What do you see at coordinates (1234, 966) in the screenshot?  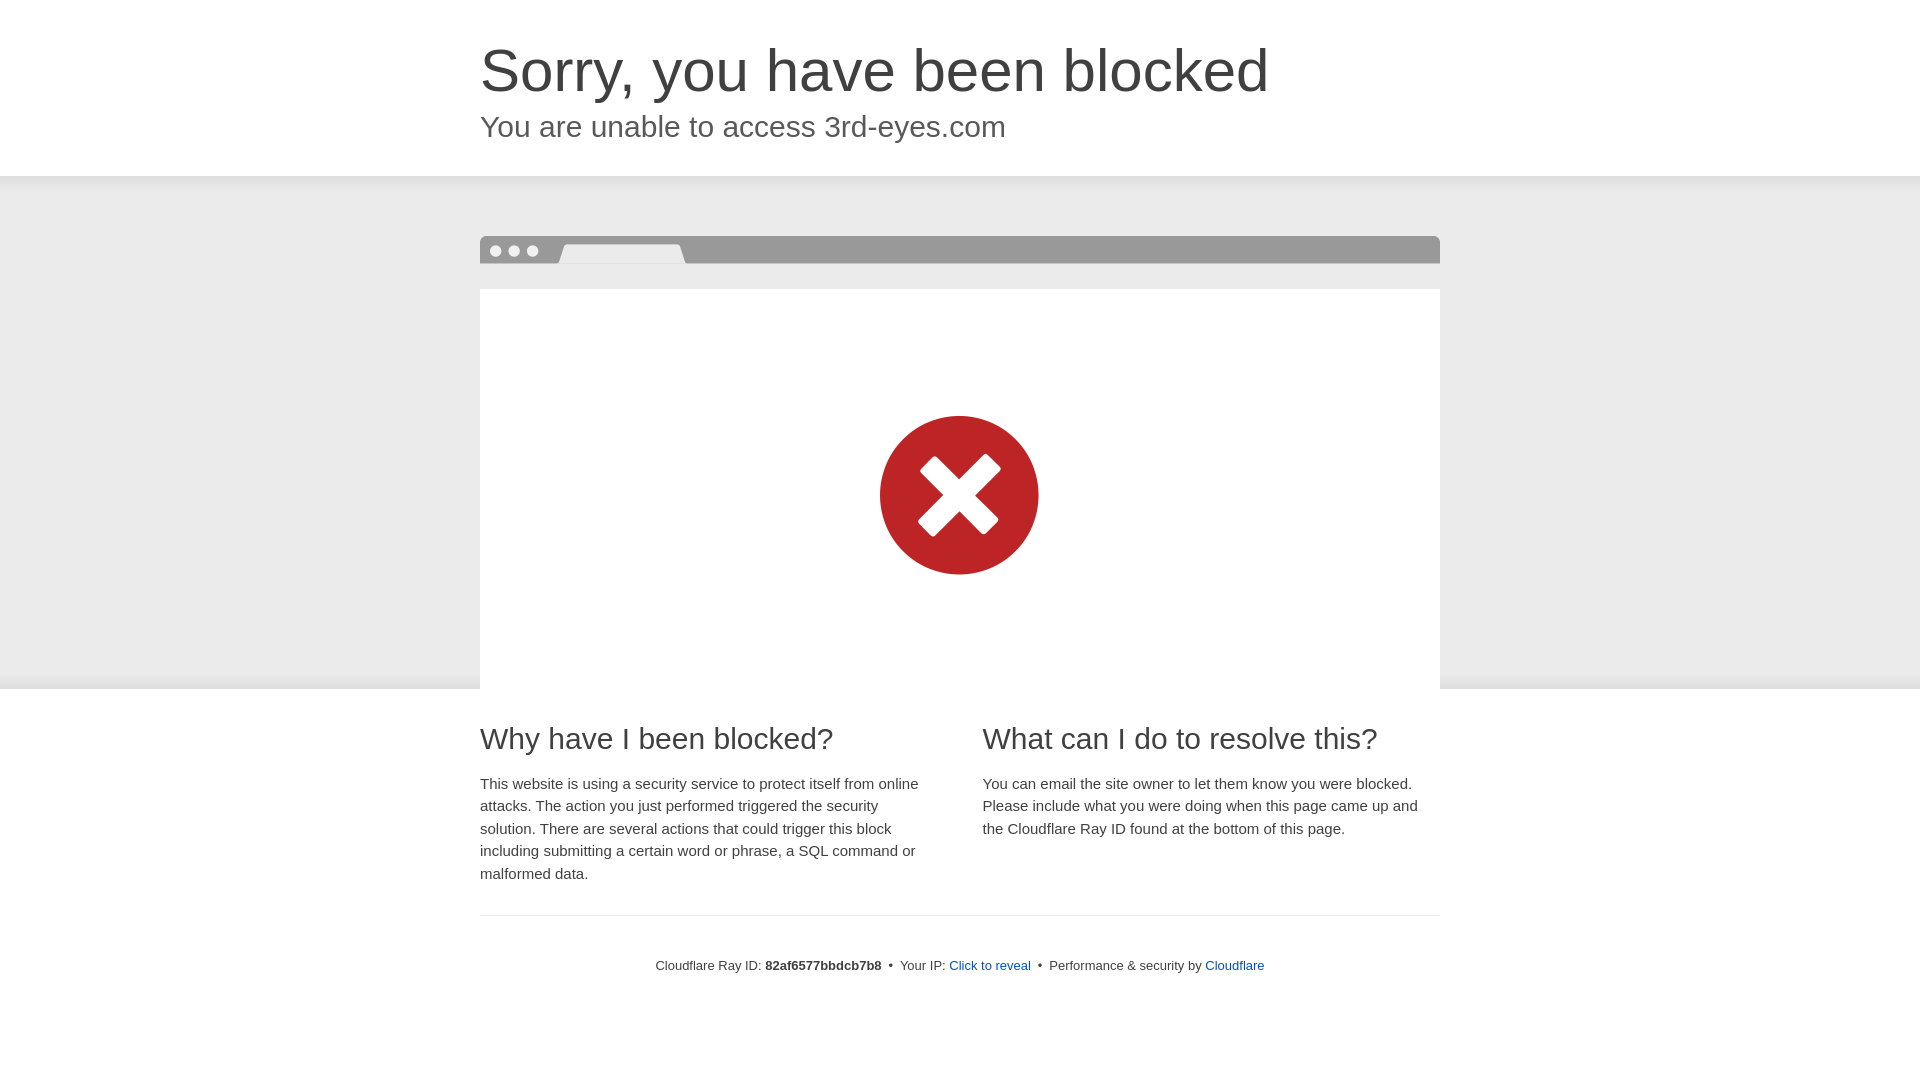 I see `Cloudflare` at bounding box center [1234, 966].